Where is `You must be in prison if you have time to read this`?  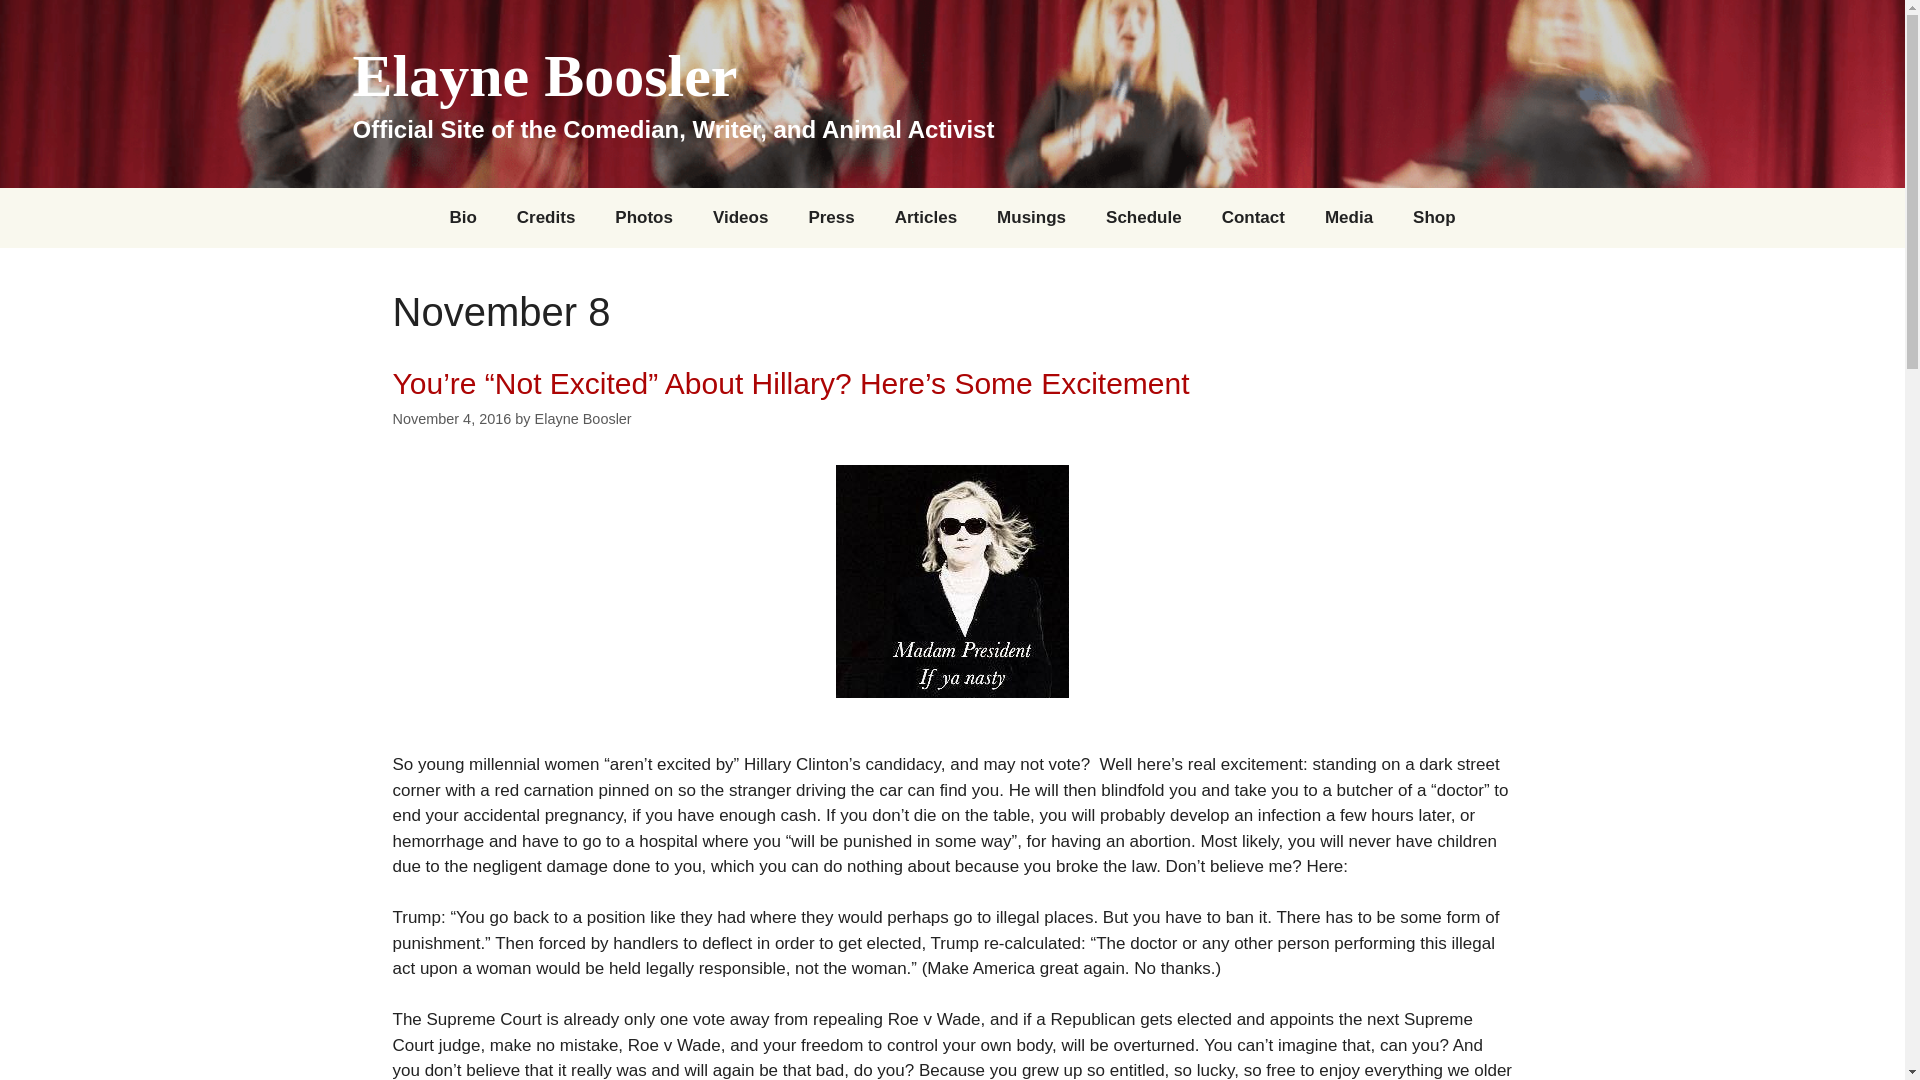 You must be in prison if you have time to read this is located at coordinates (926, 218).